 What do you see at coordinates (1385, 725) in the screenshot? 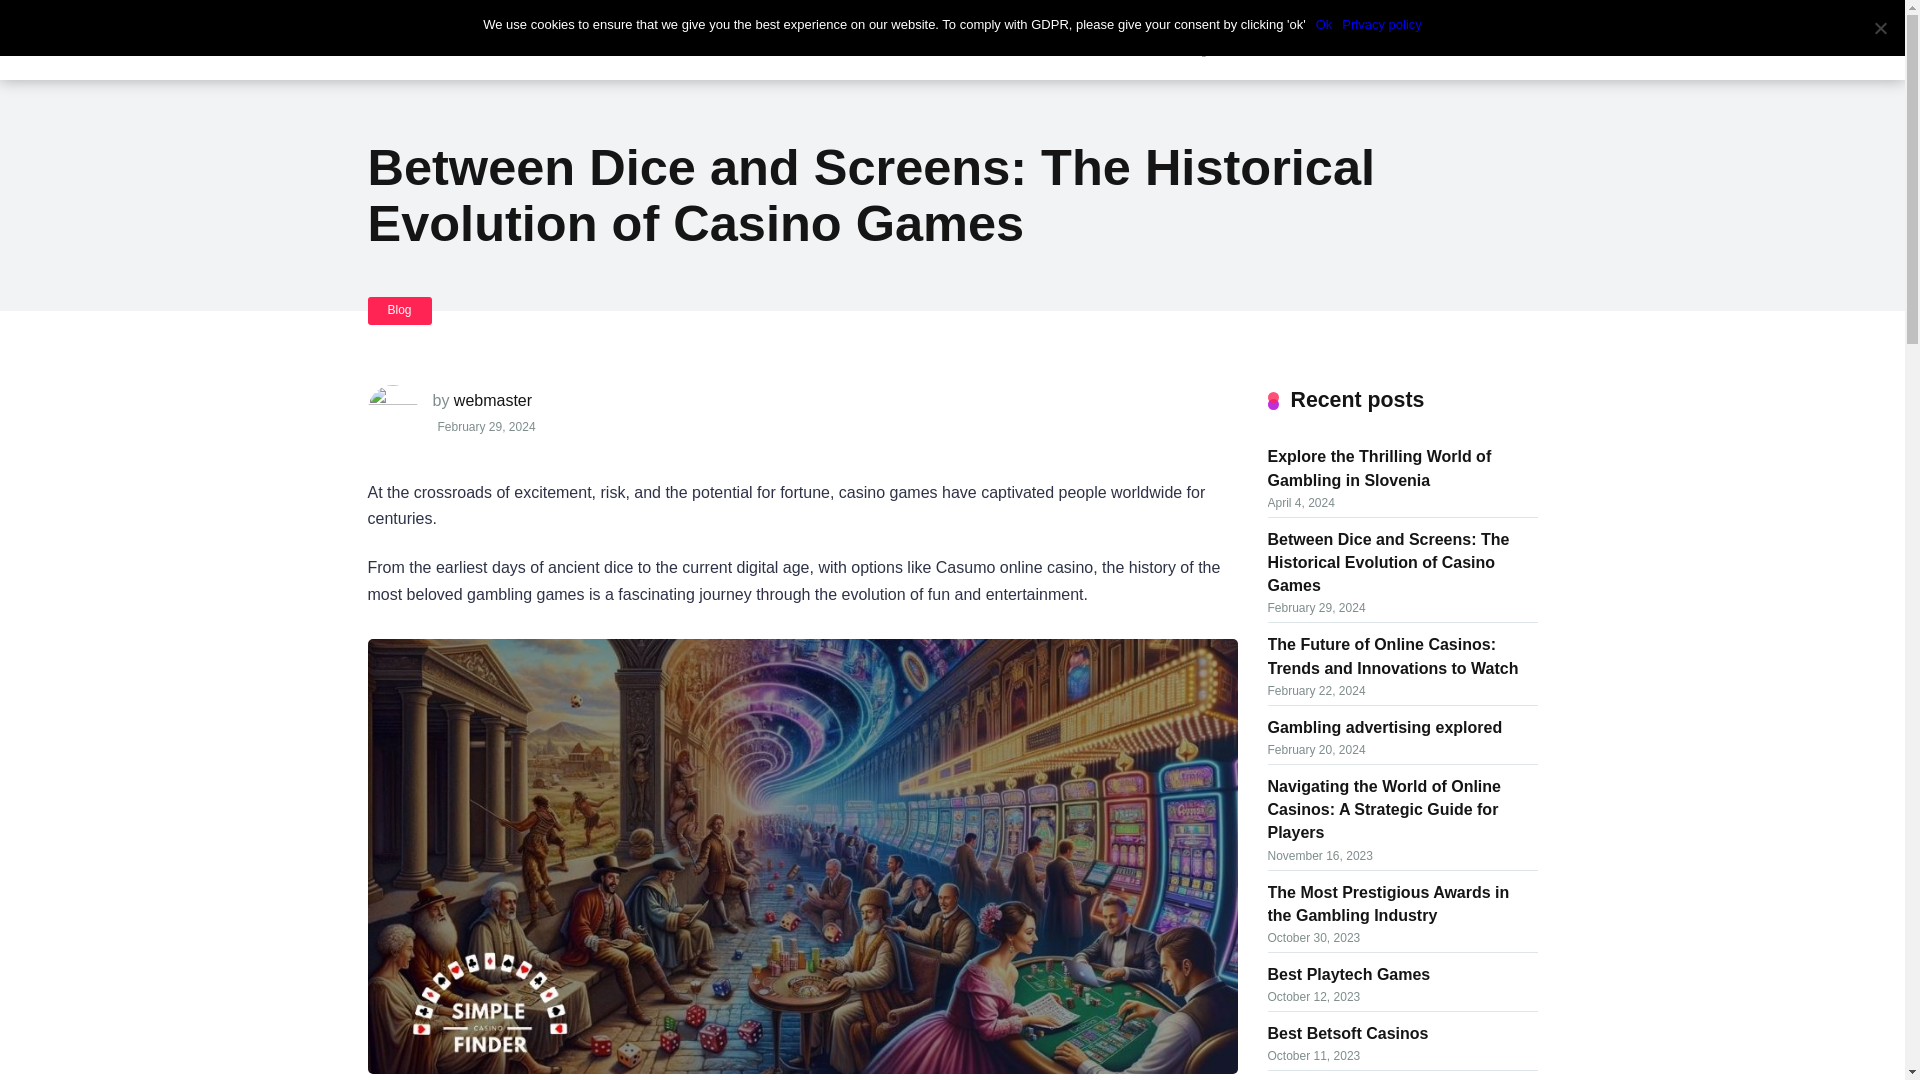
I see `Gambling advertising explored` at bounding box center [1385, 725].